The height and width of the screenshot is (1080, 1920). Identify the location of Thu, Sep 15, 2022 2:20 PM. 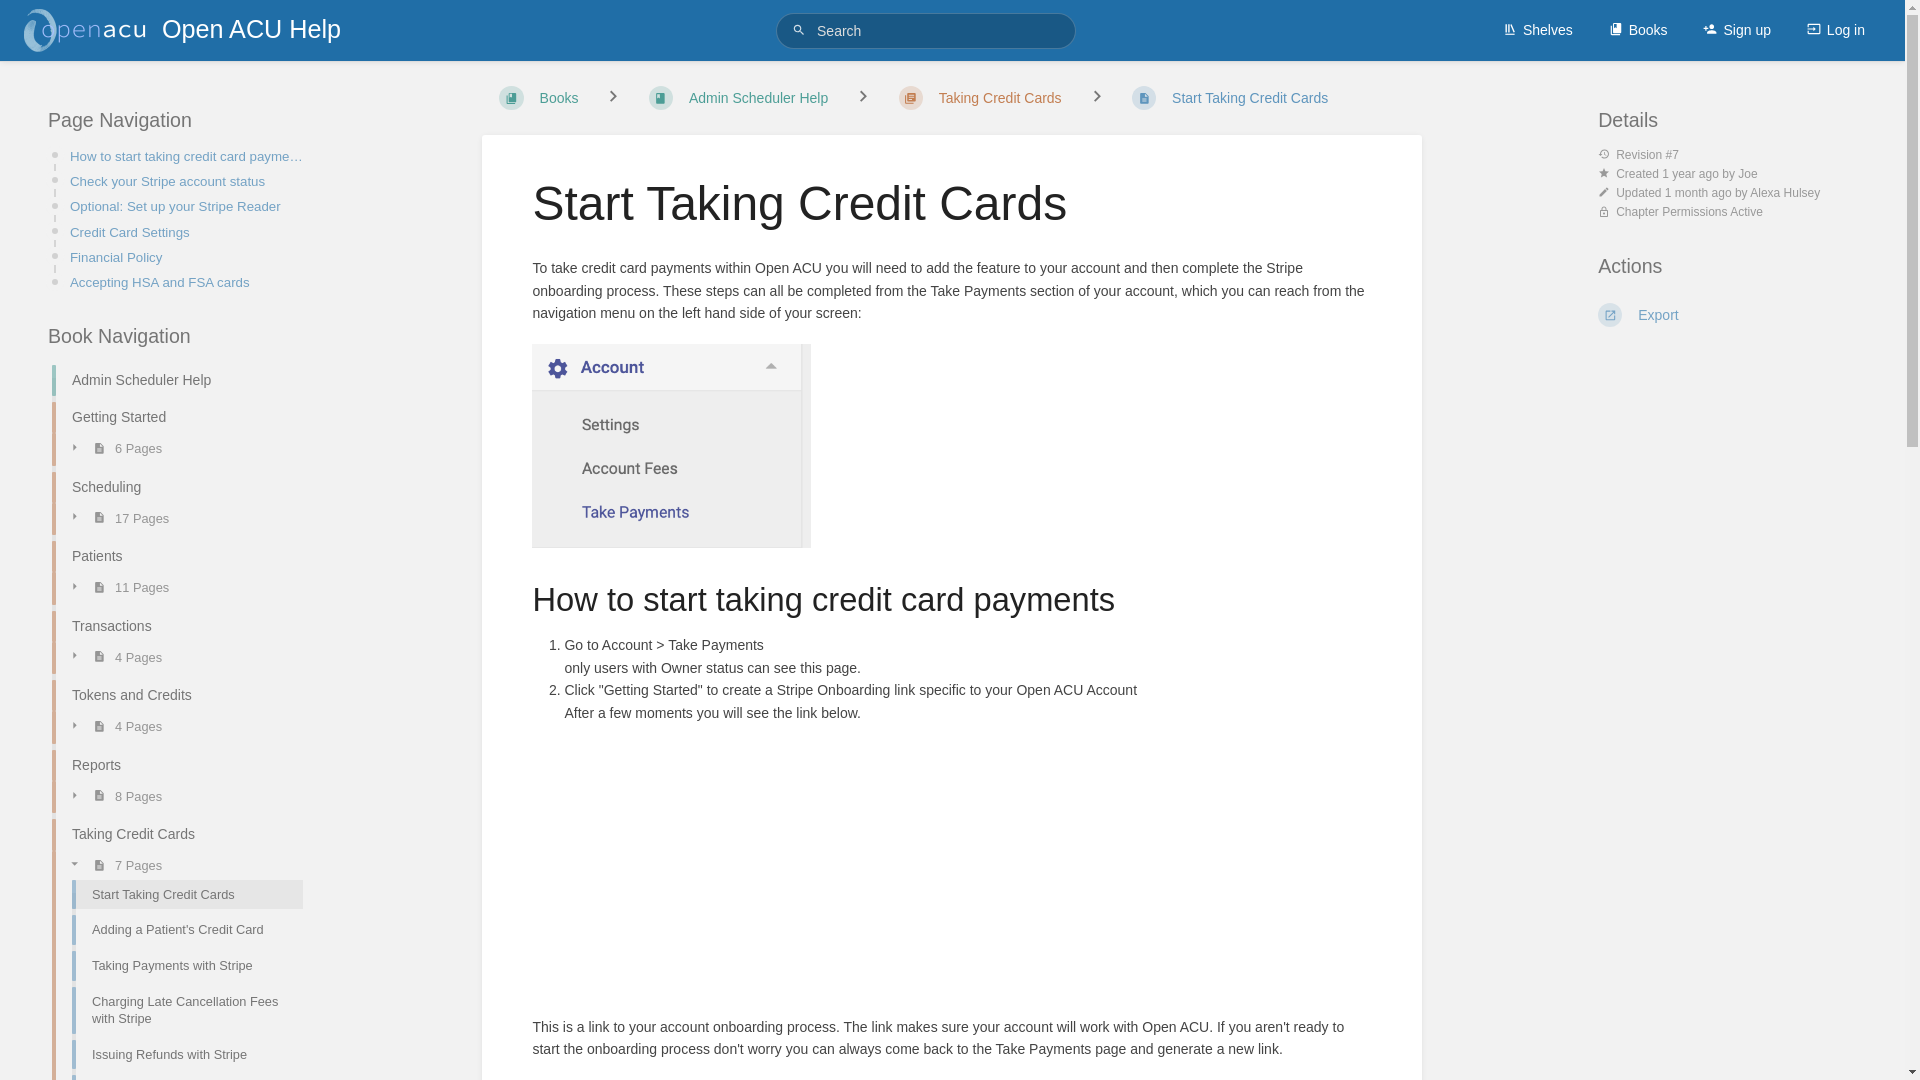
(1690, 174).